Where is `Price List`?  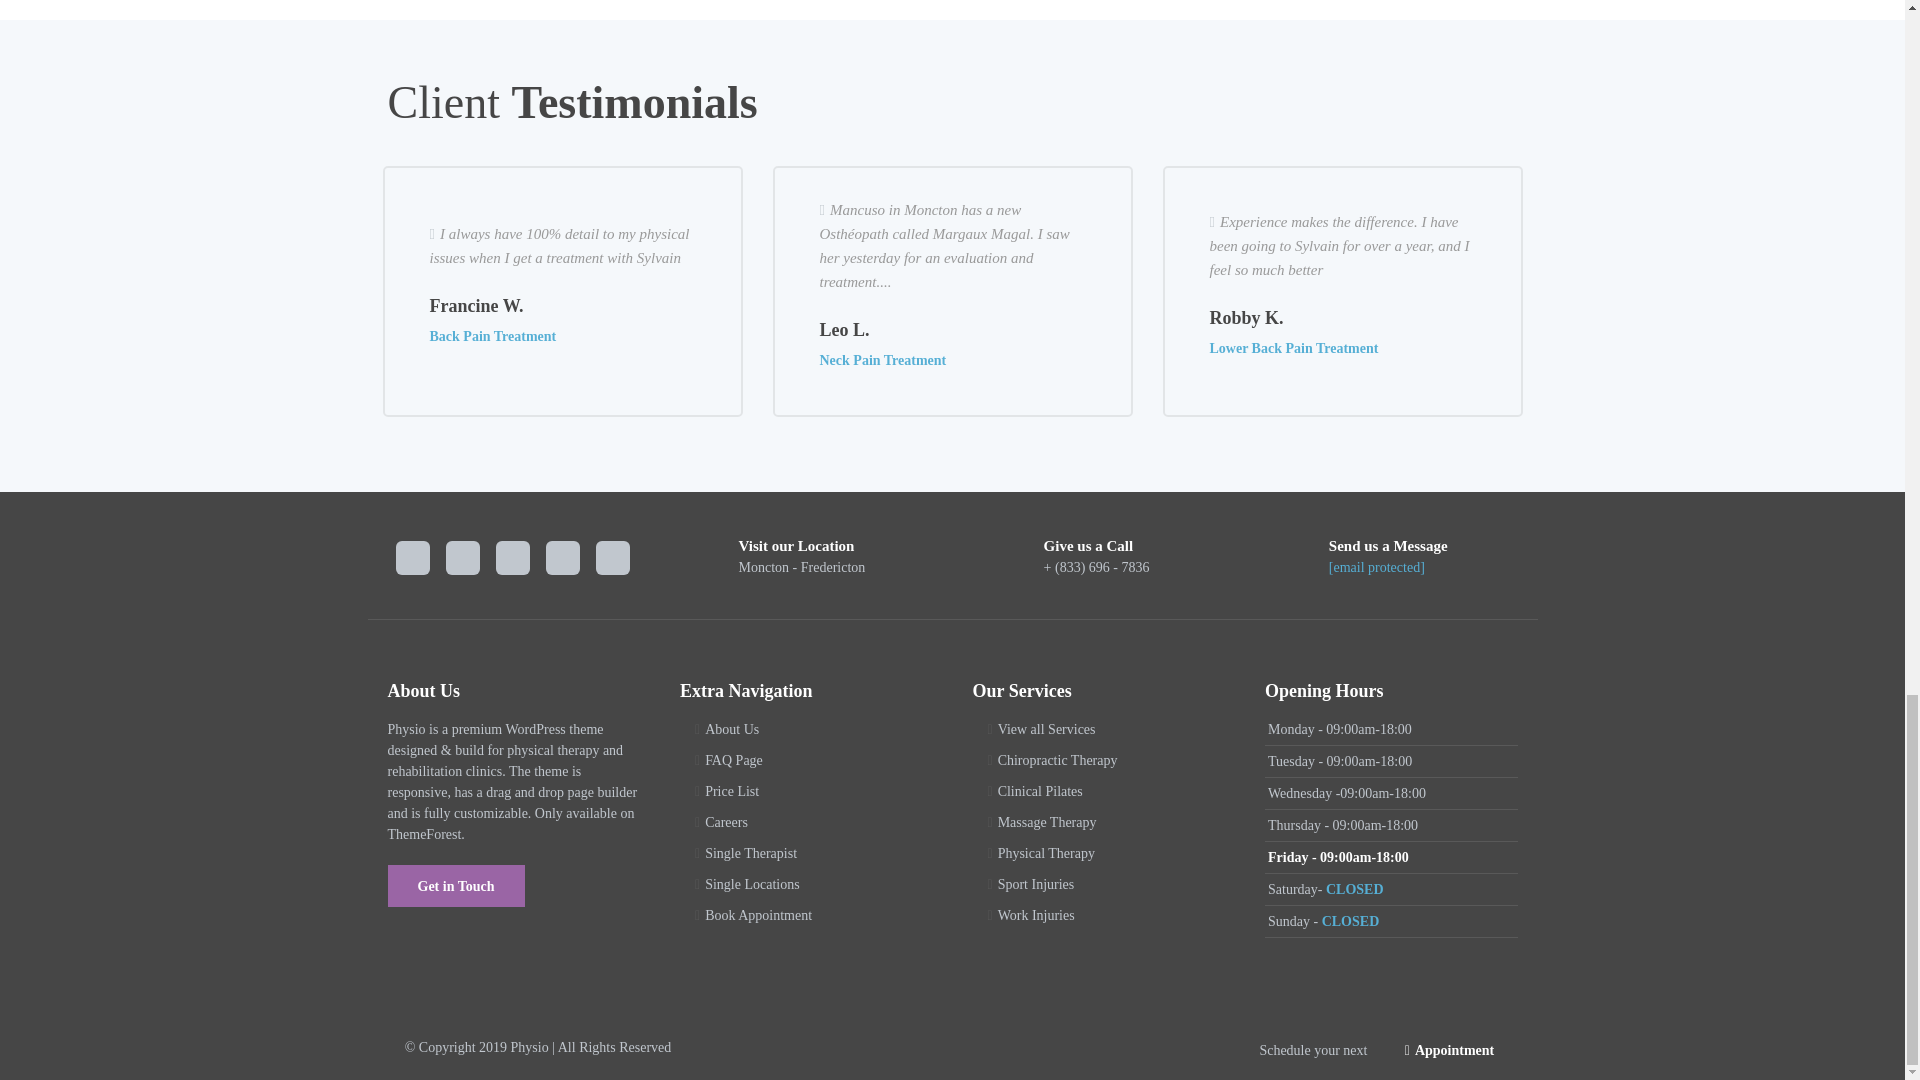 Price List is located at coordinates (731, 792).